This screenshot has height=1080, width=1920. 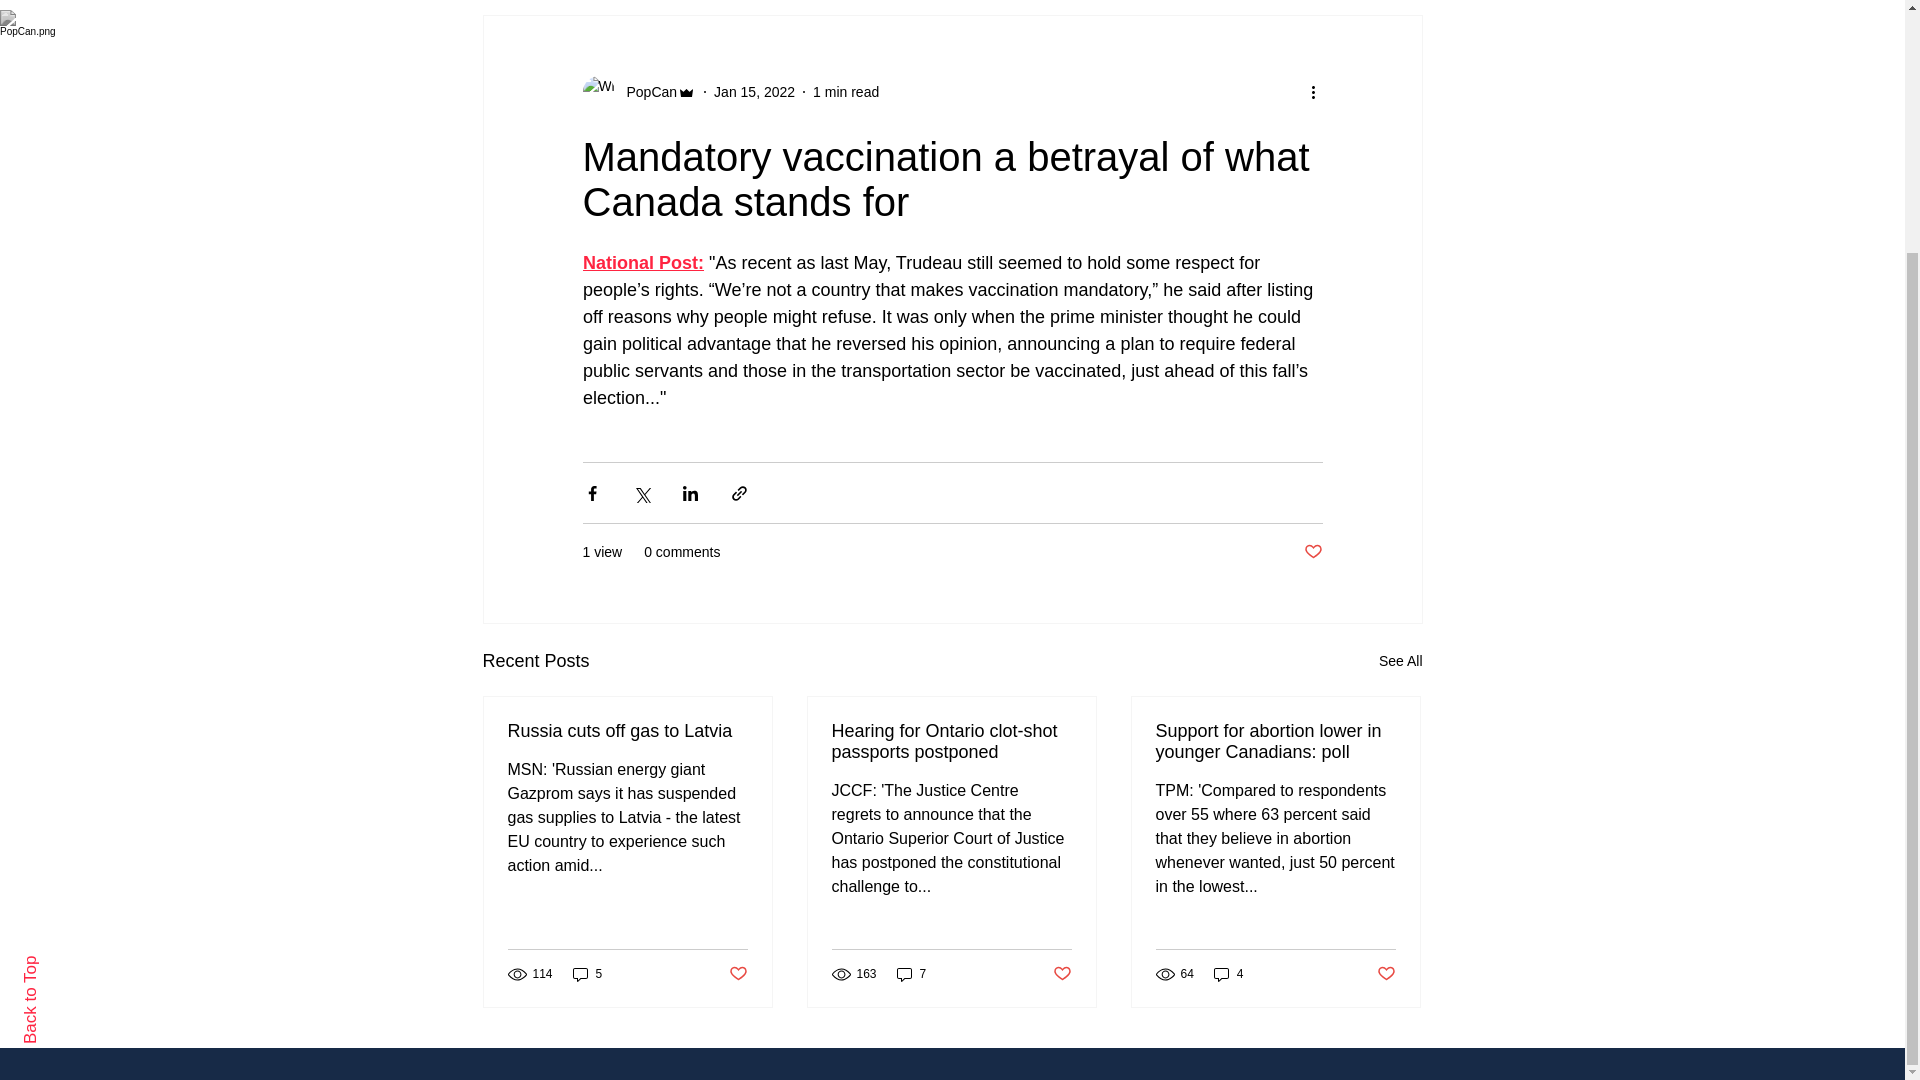 I want to click on 1 min read, so click(x=846, y=92).